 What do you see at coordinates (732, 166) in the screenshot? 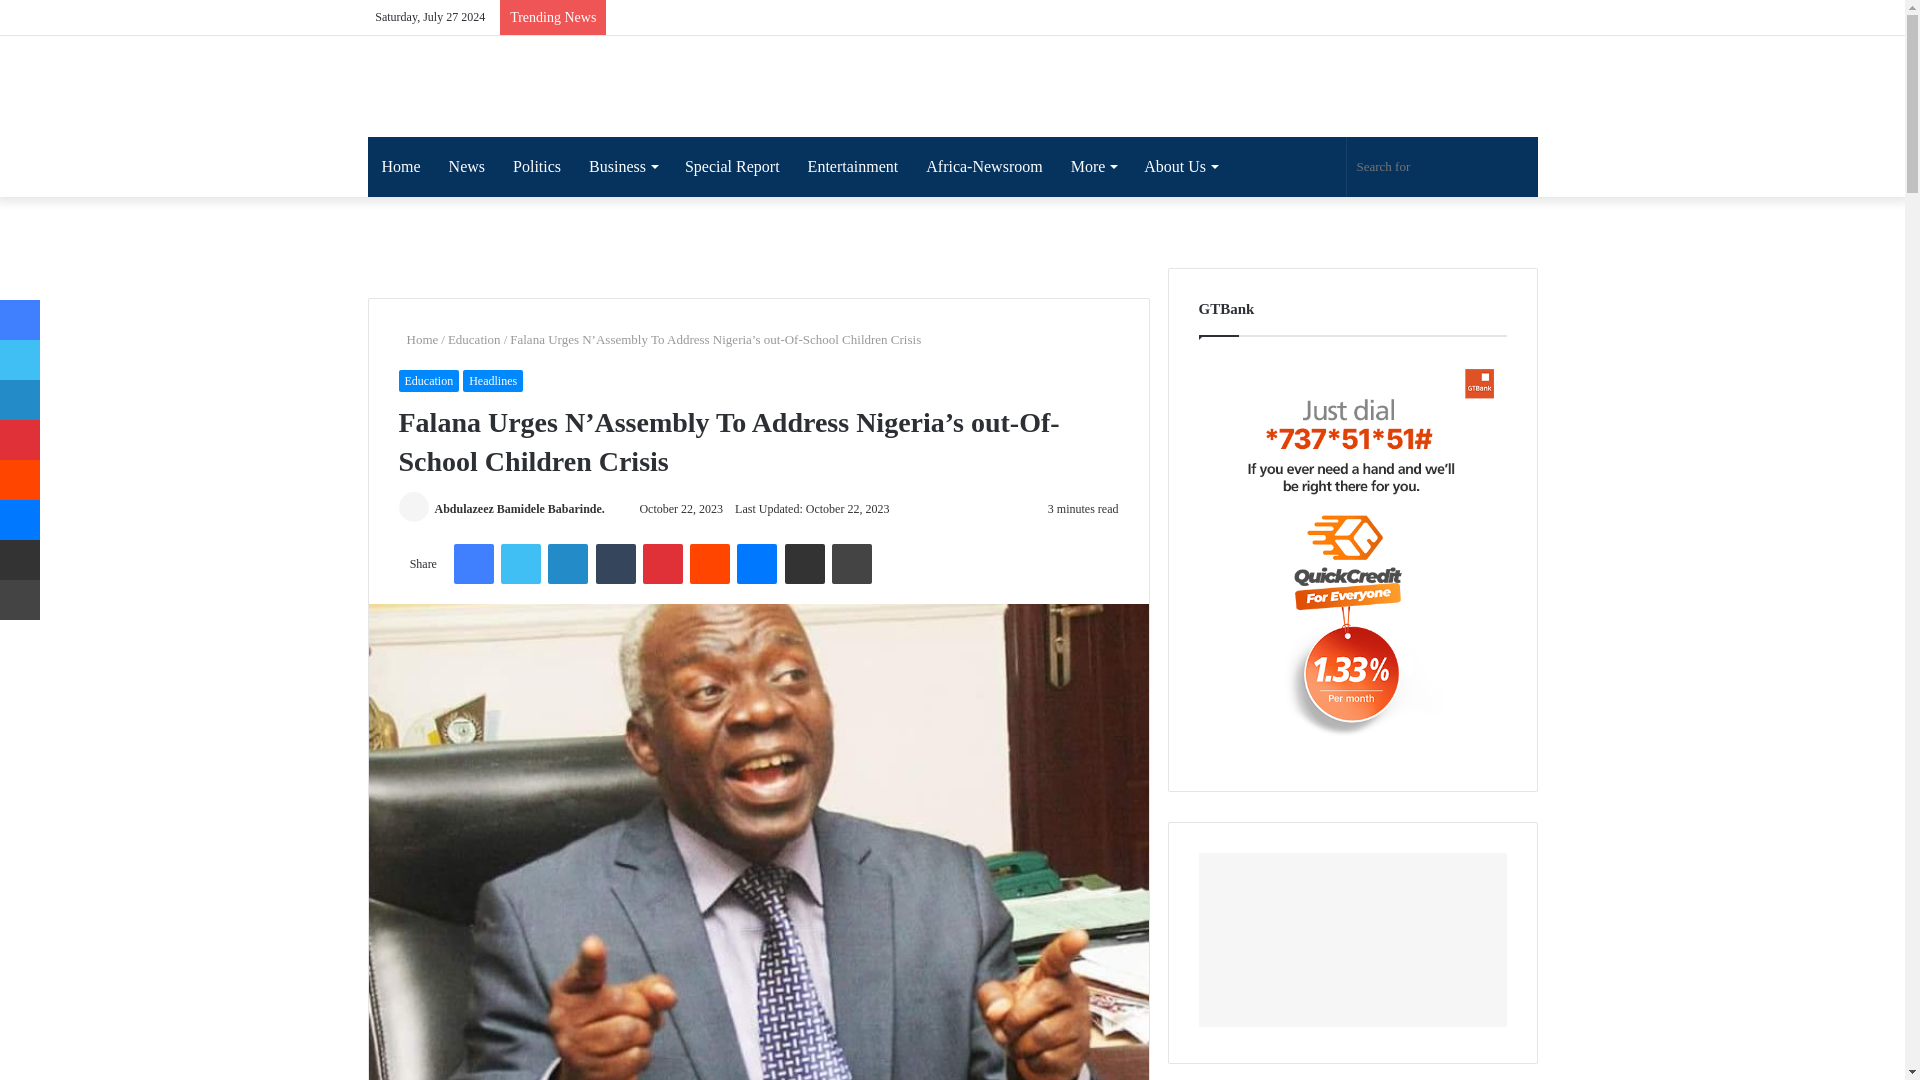
I see `Special Report` at bounding box center [732, 166].